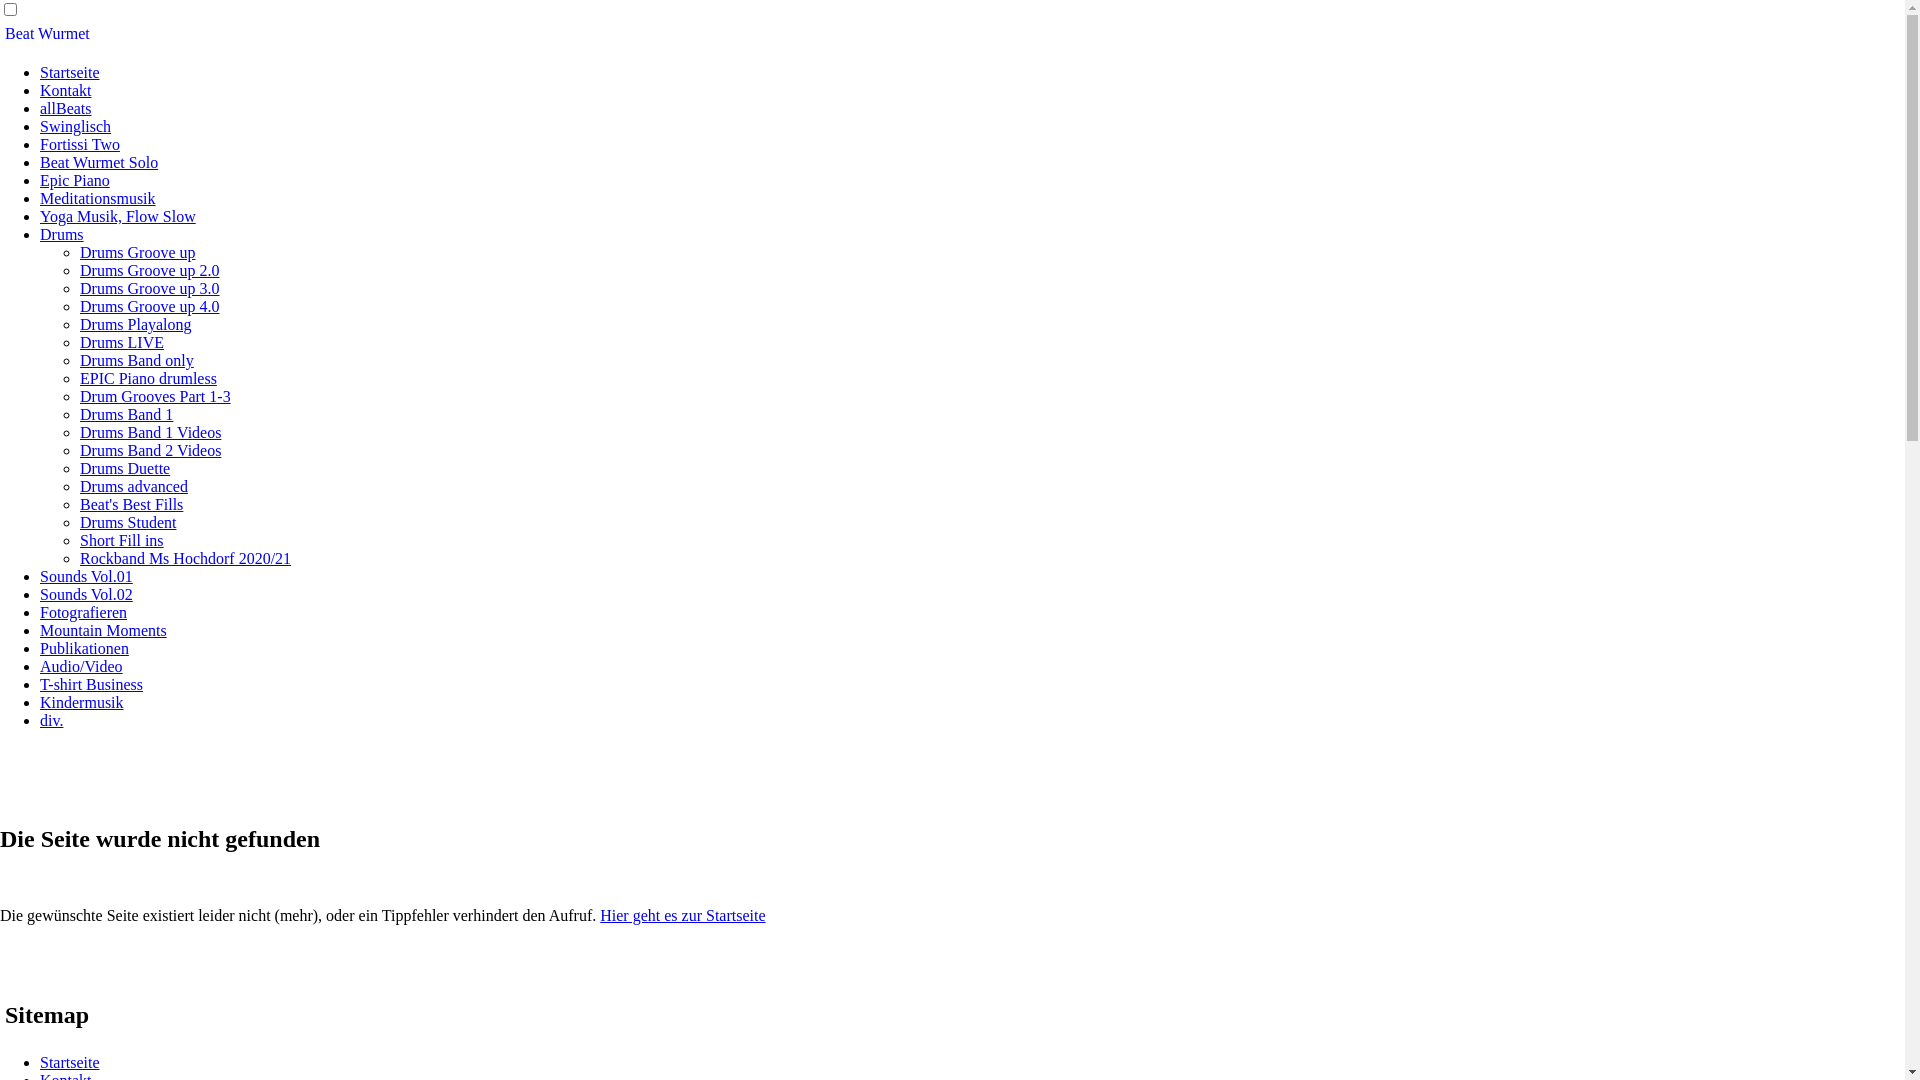  I want to click on Beat Wurmet, so click(48, 34).